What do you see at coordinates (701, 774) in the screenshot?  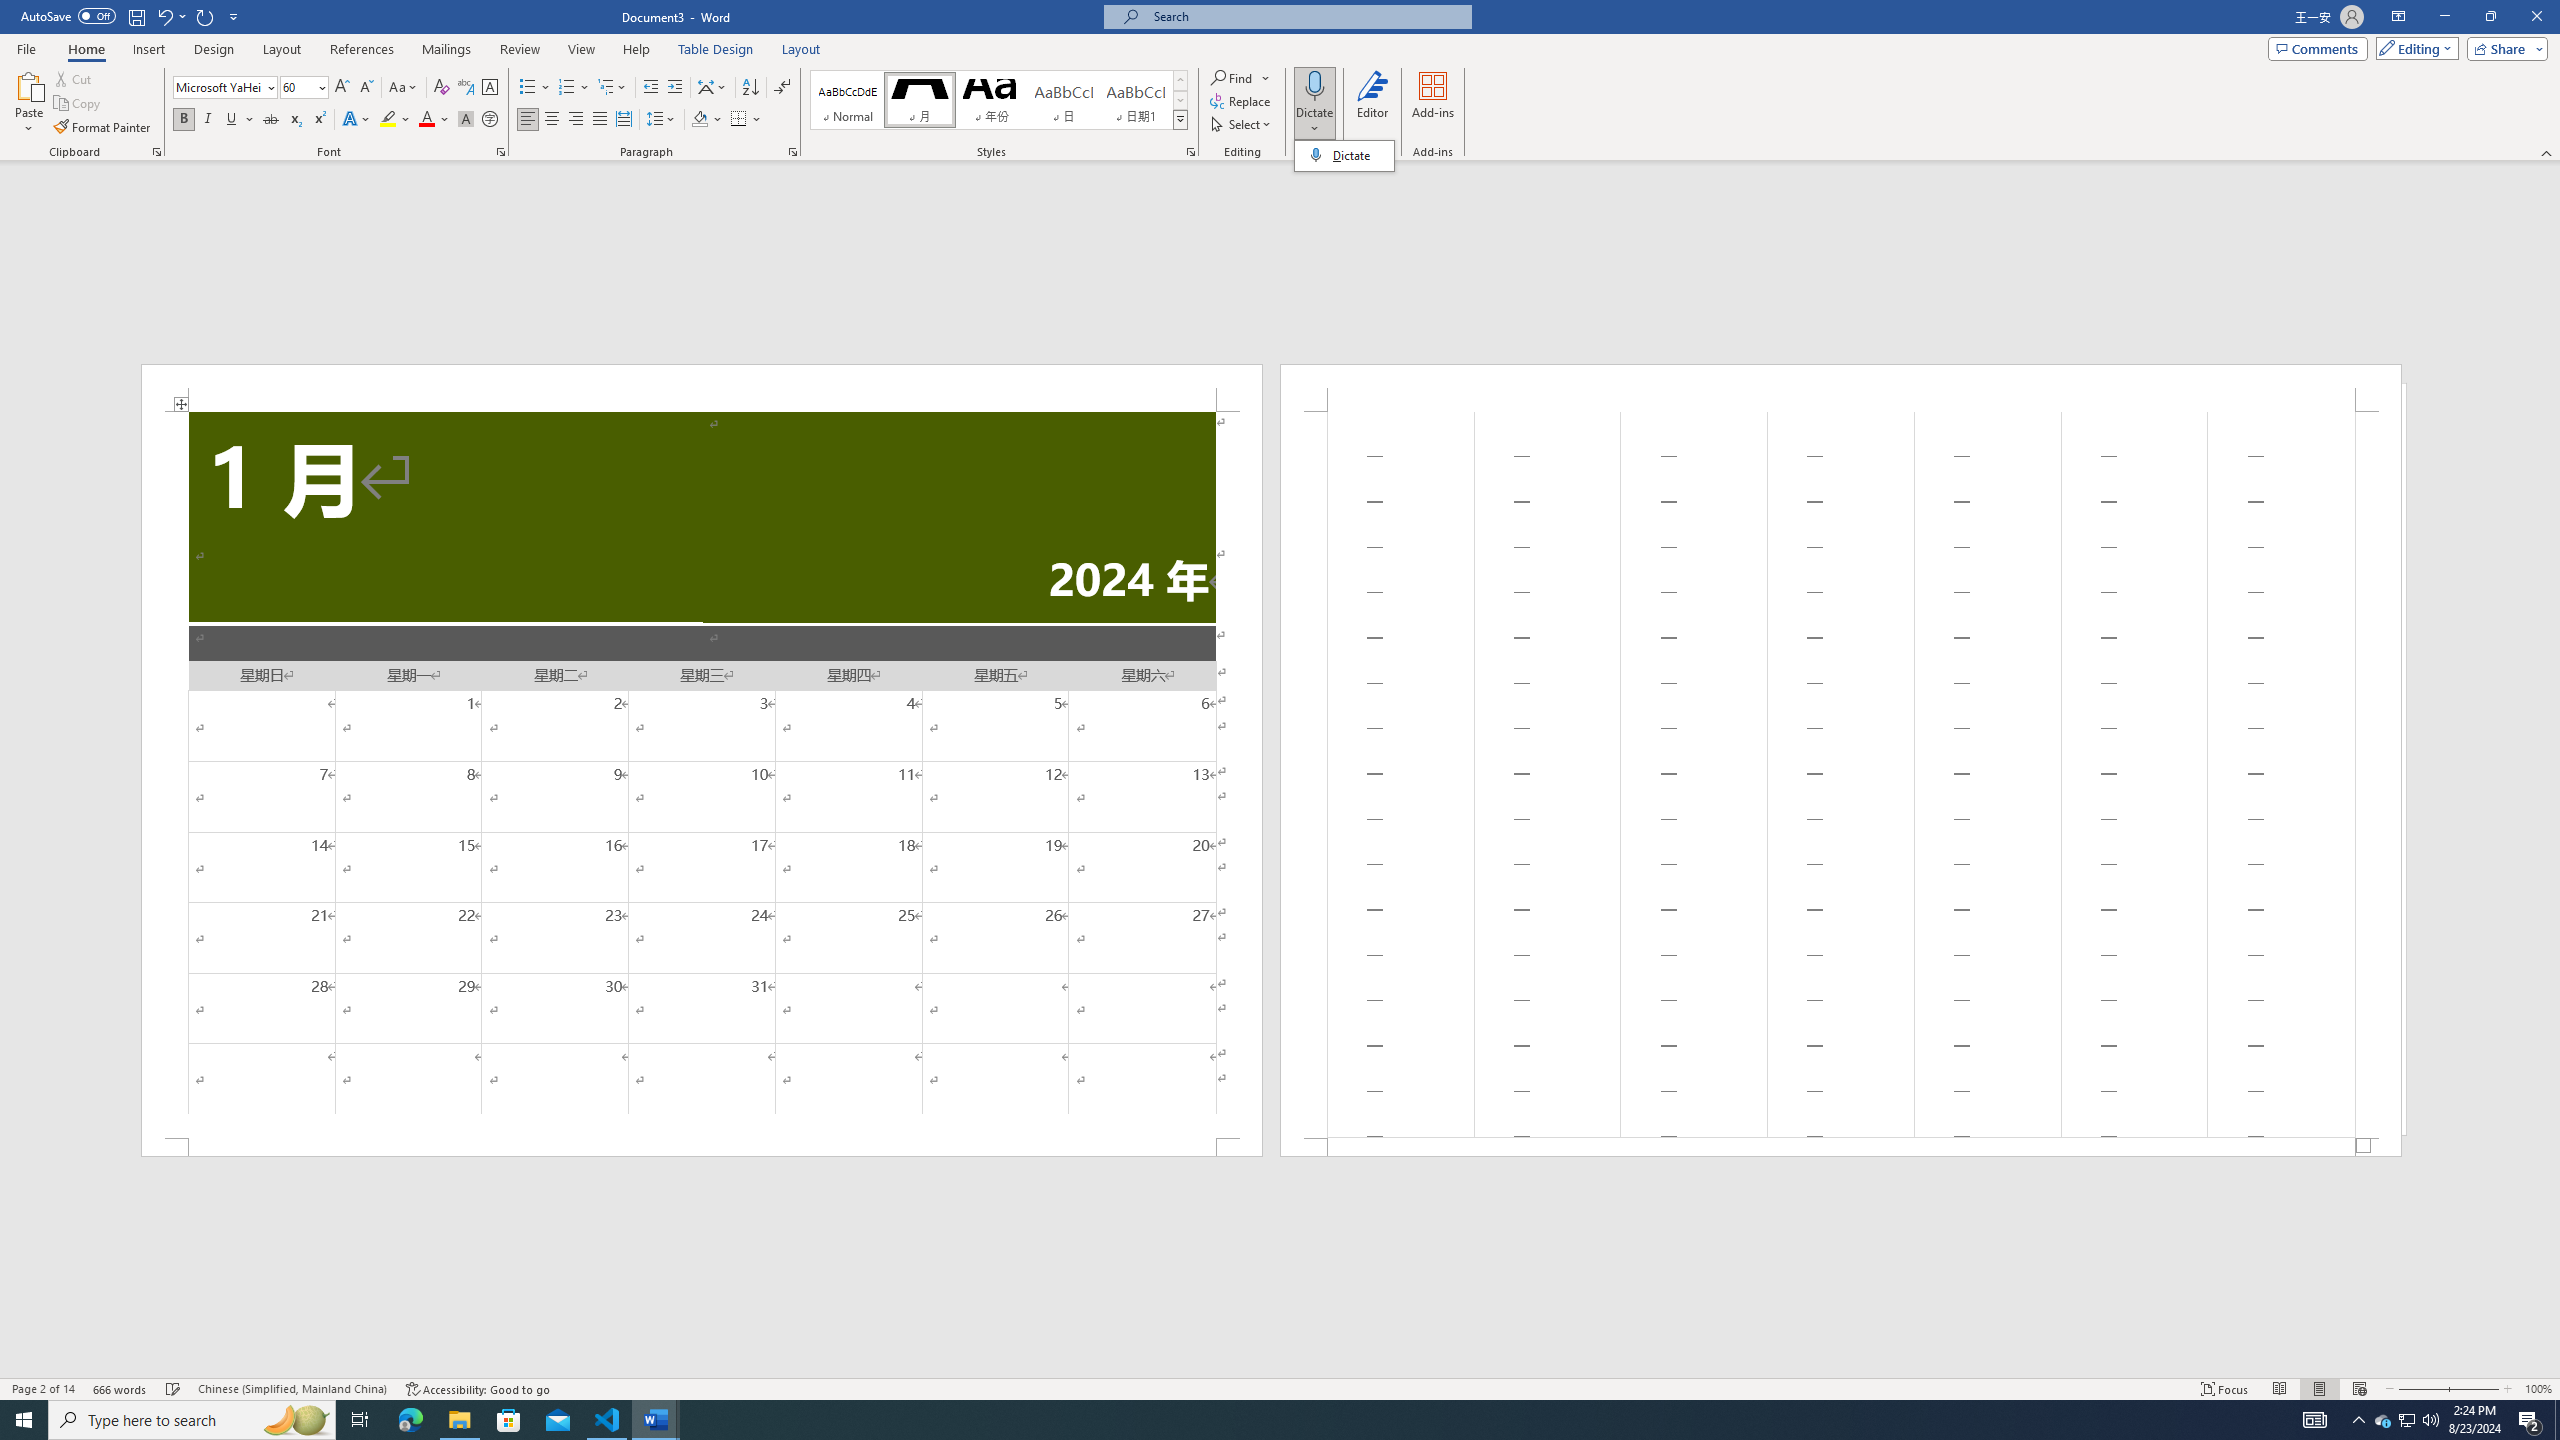 I see `Page 1 content` at bounding box center [701, 774].